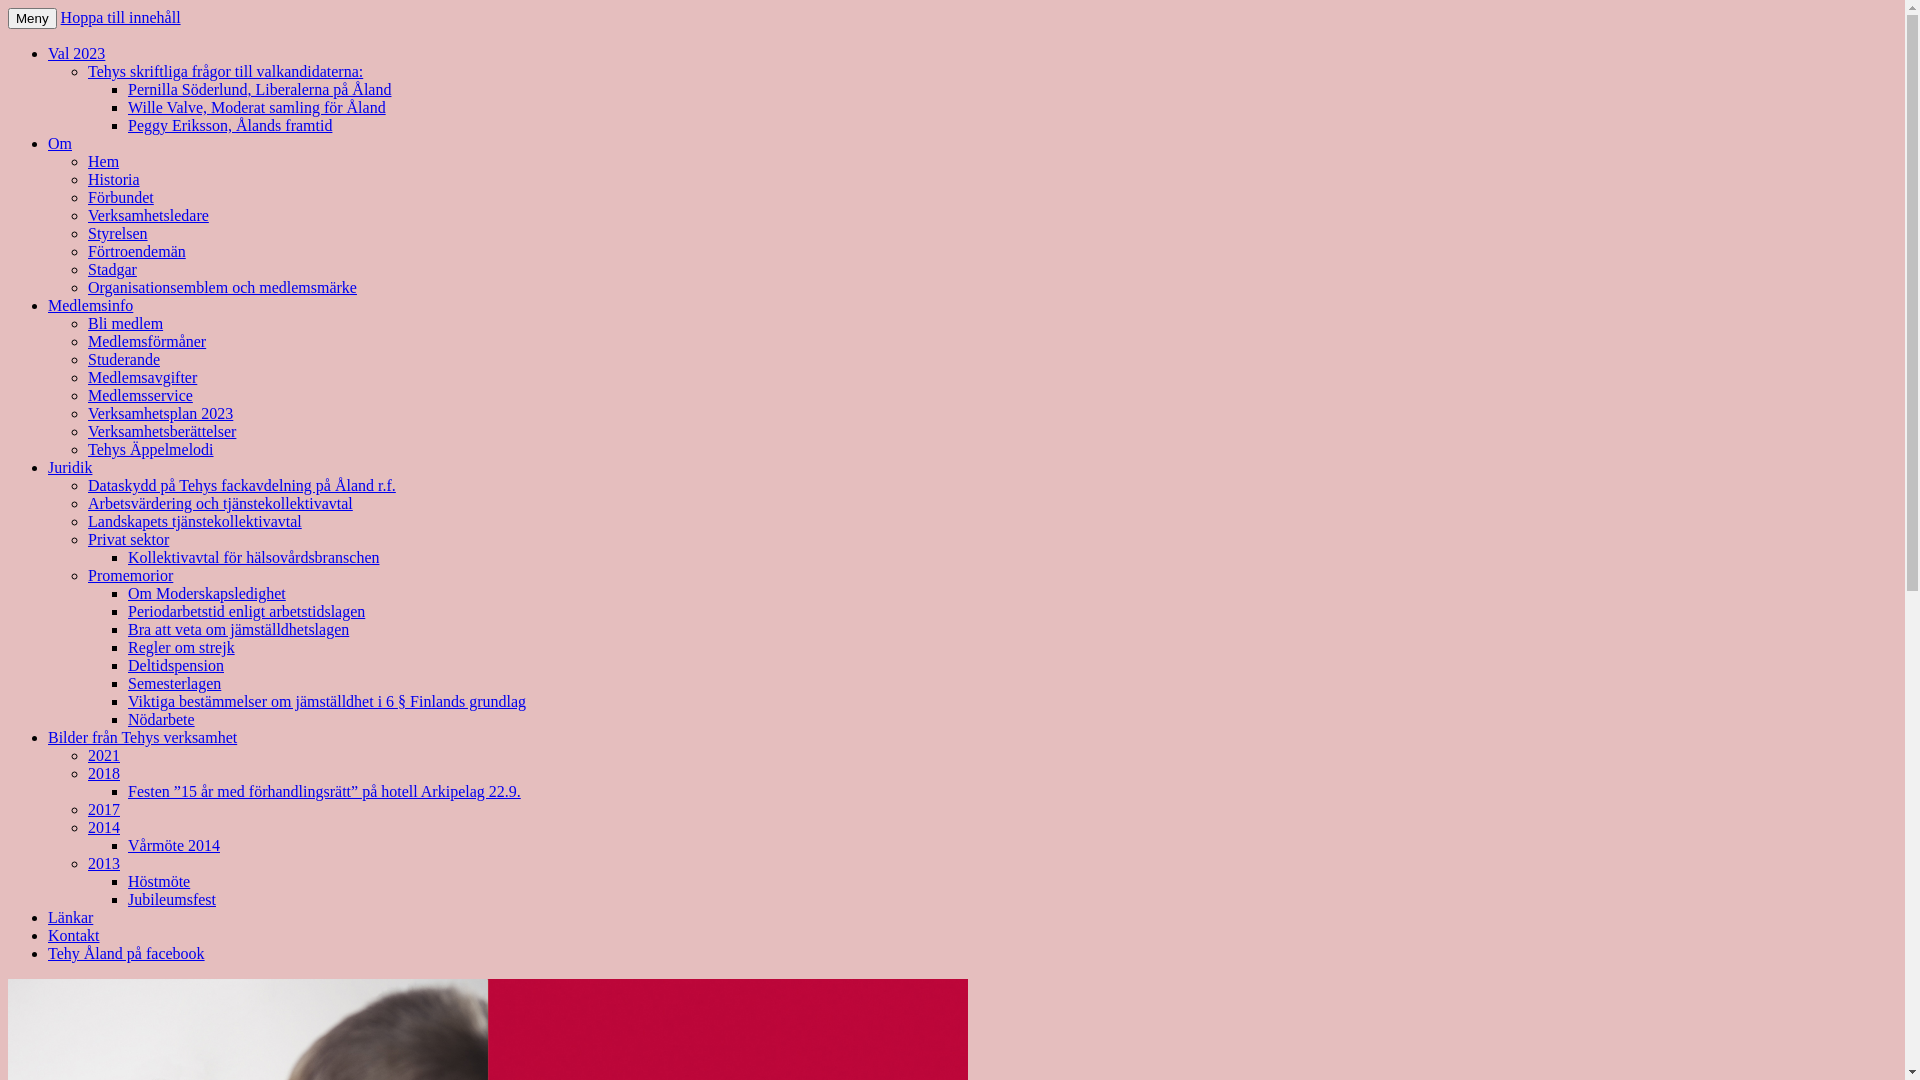 This screenshot has width=1920, height=1080. I want to click on 2017, so click(104, 810).